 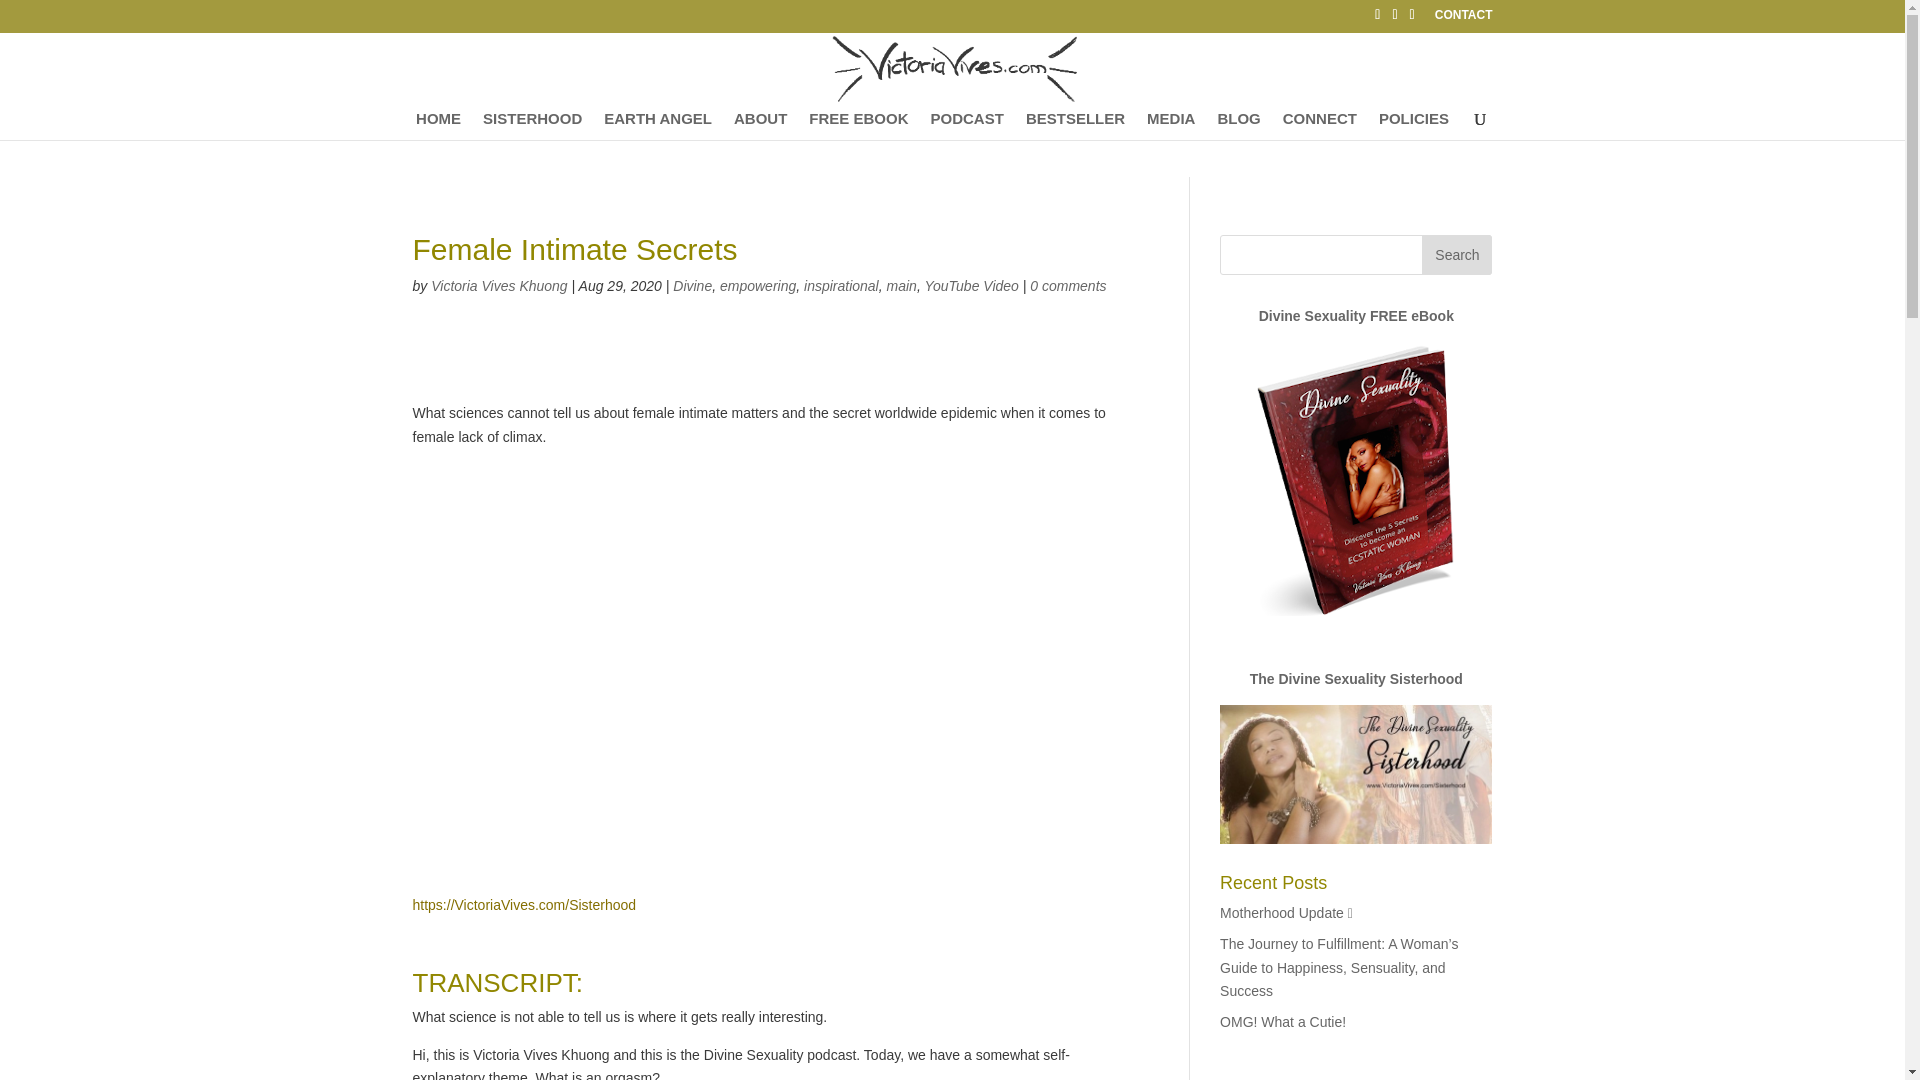 What do you see at coordinates (1456, 255) in the screenshot?
I see `Search` at bounding box center [1456, 255].